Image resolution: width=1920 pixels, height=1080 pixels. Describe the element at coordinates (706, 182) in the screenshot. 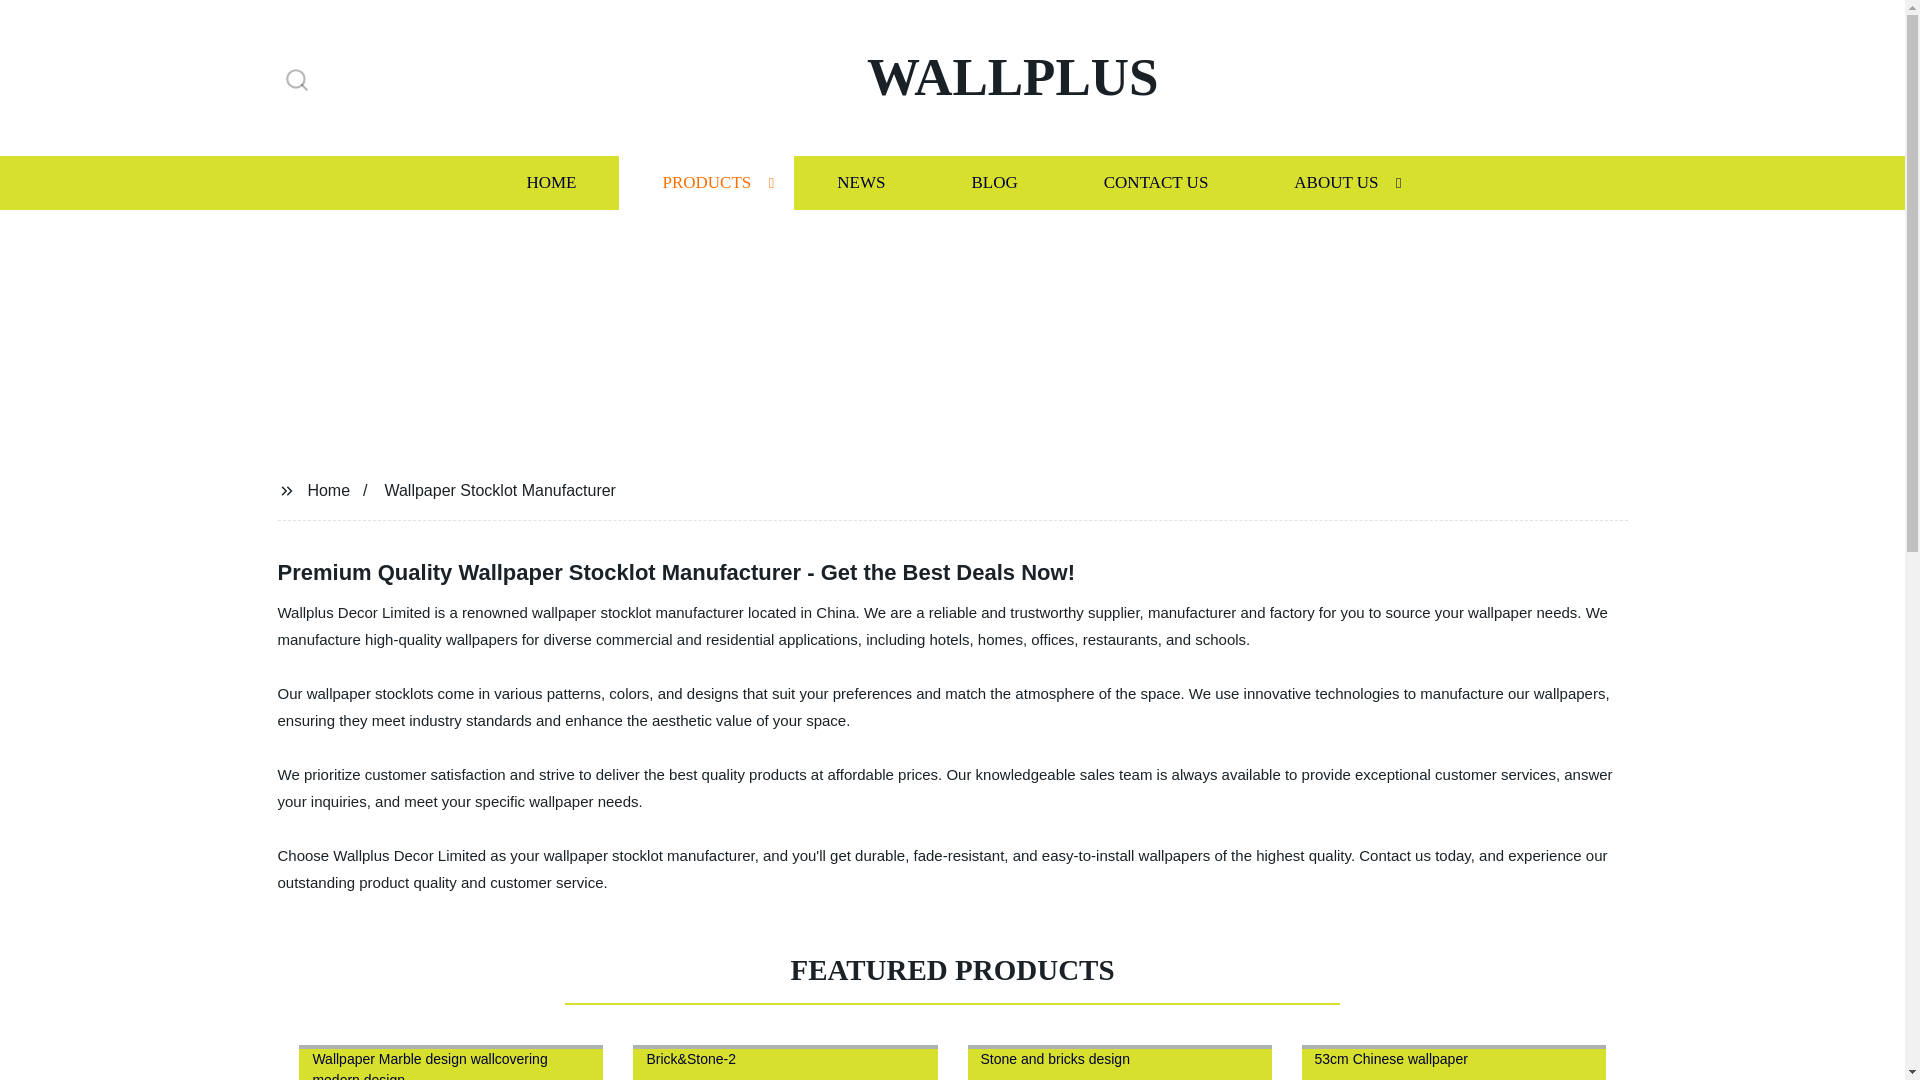

I see `PRODUCTS` at that location.